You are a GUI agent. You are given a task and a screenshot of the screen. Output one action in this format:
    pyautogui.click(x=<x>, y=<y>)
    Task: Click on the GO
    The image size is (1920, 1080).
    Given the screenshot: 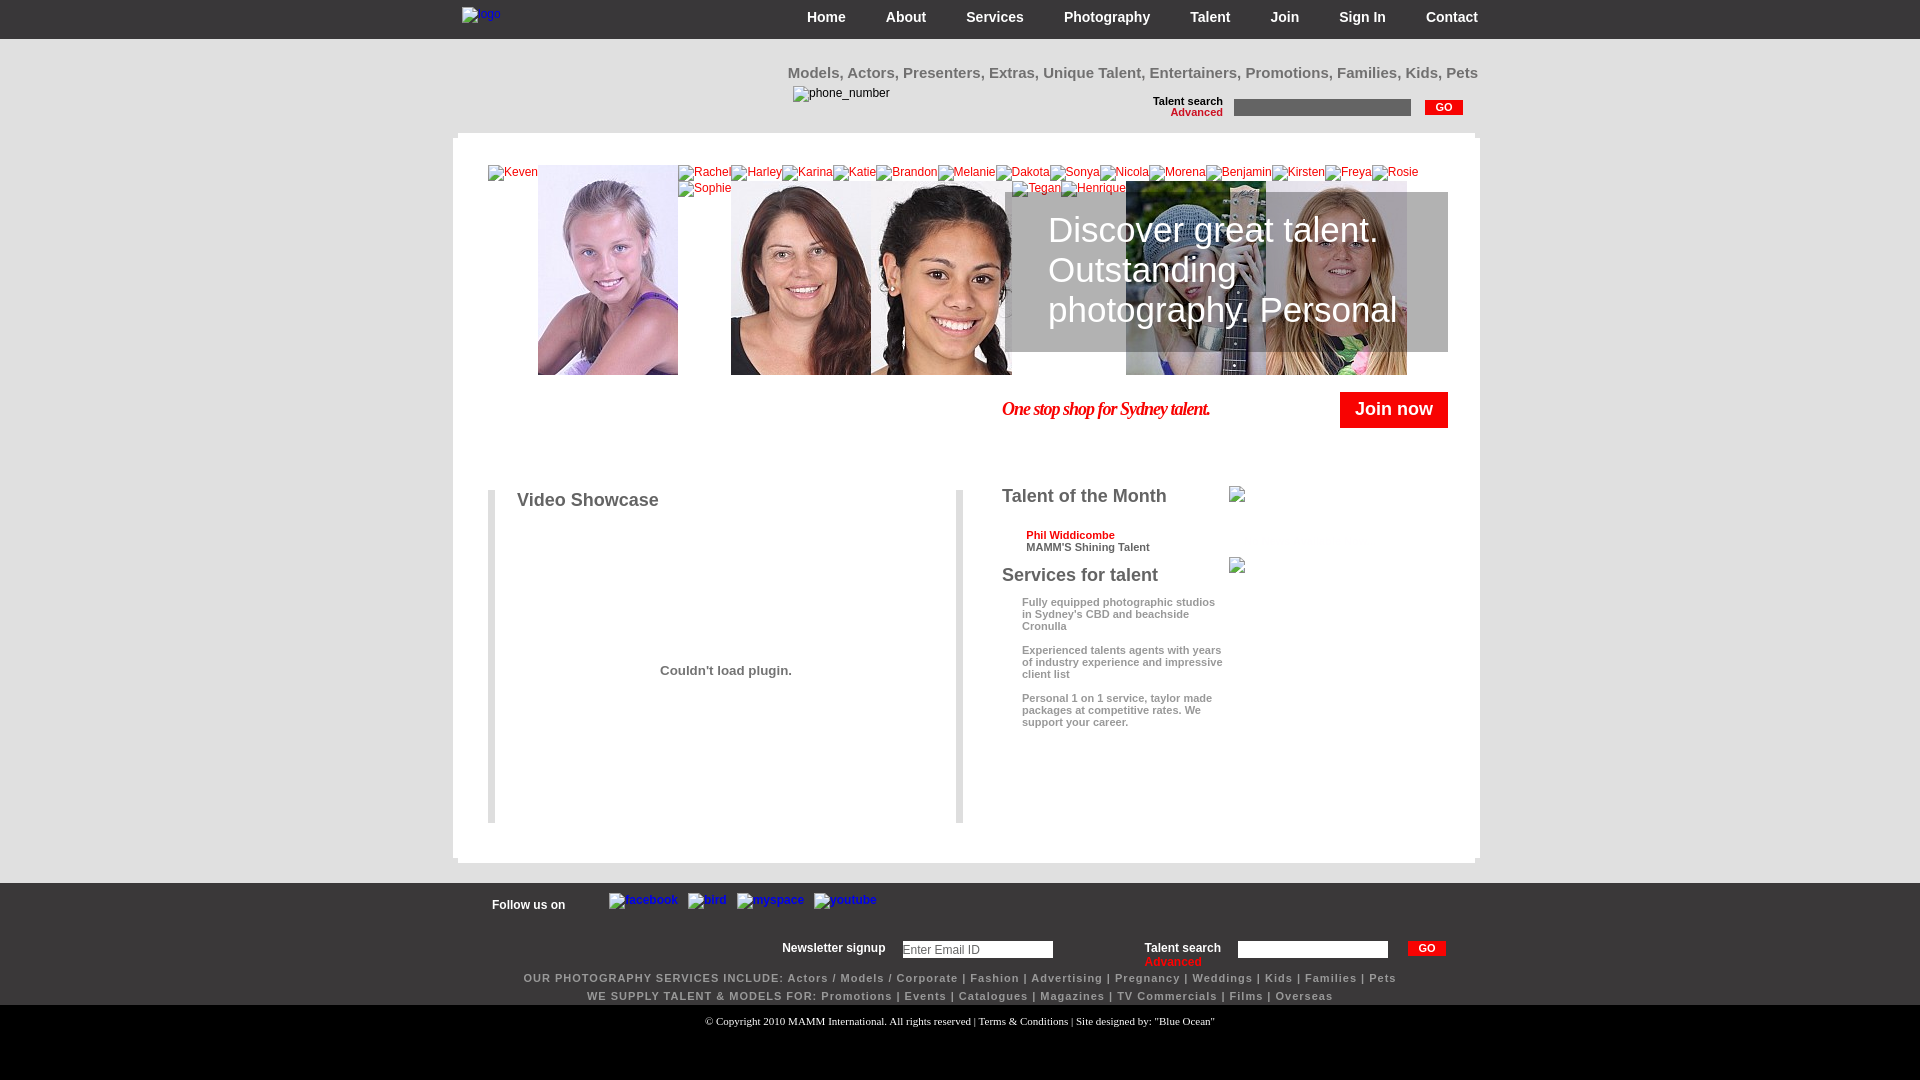 What is the action you would take?
    pyautogui.click(x=1427, y=948)
    